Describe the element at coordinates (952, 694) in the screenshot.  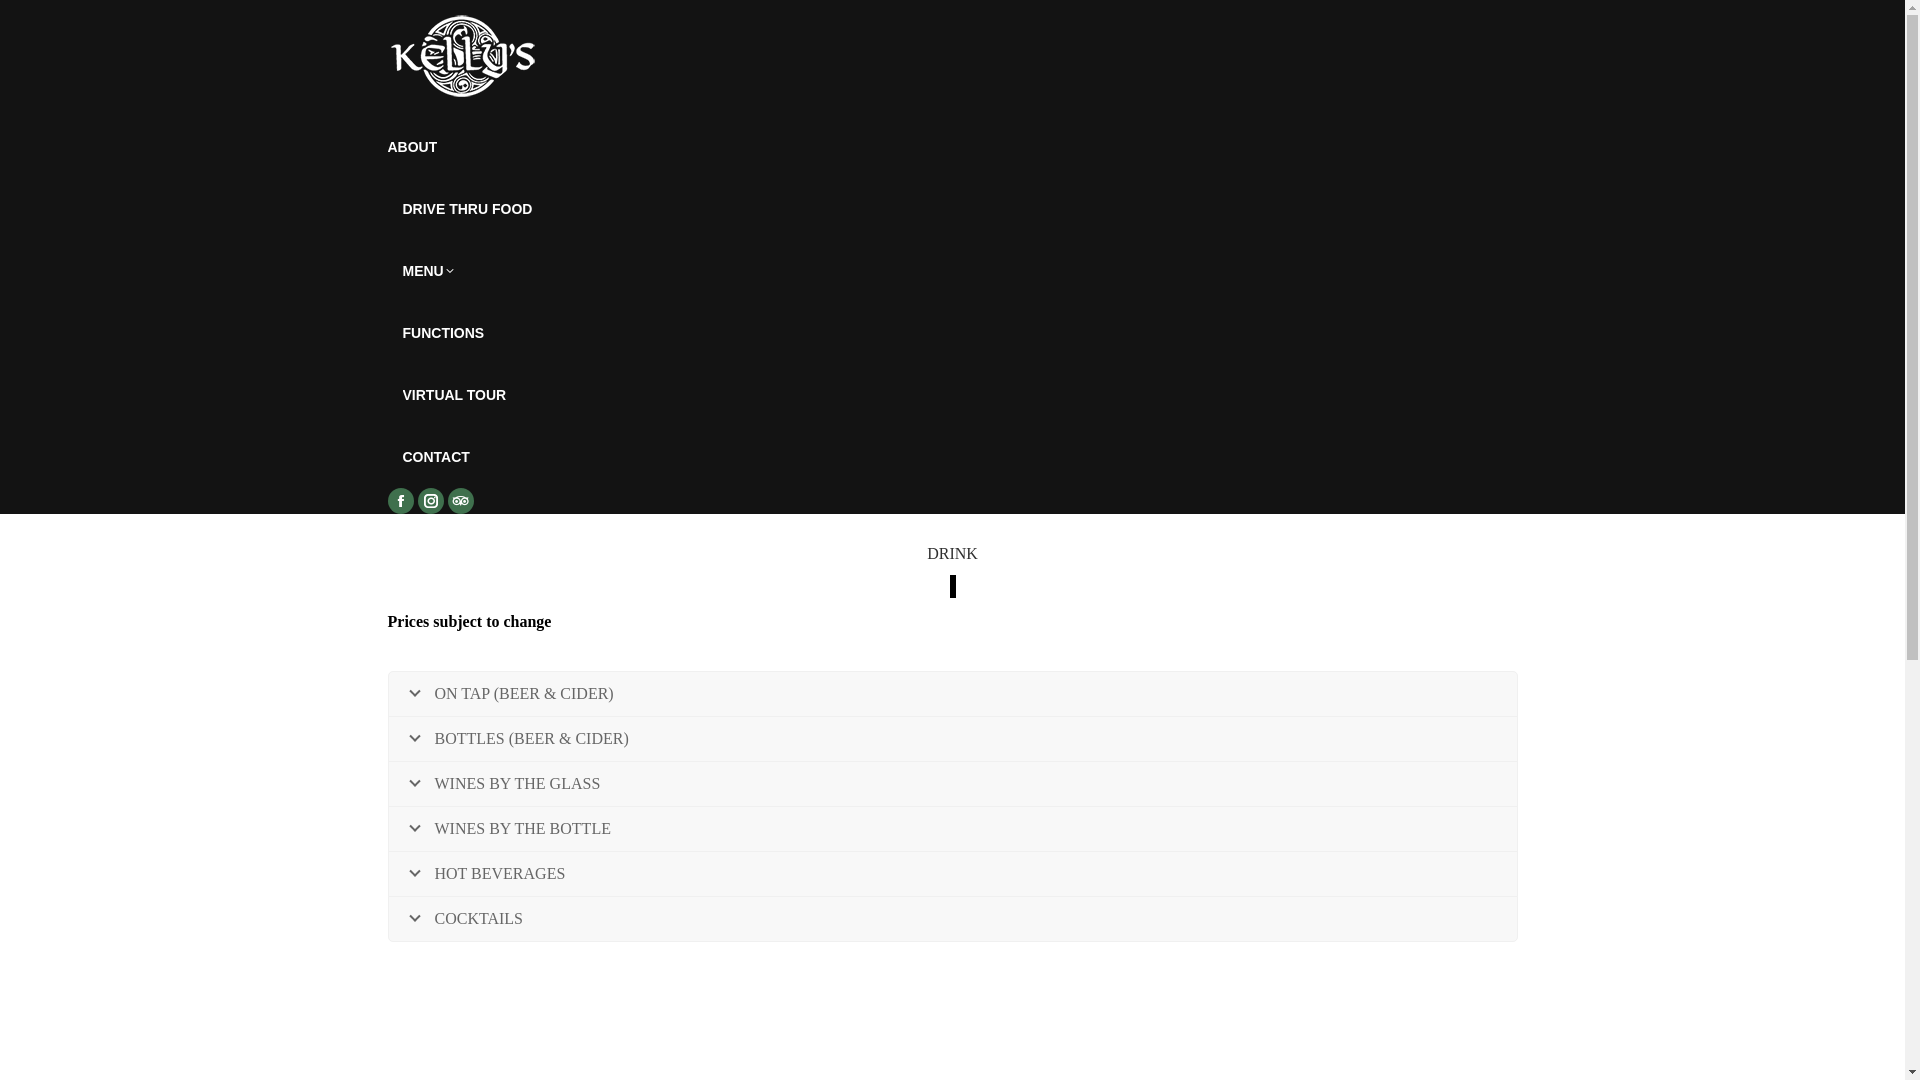
I see `ON TAP (BEER & CIDER)` at that location.